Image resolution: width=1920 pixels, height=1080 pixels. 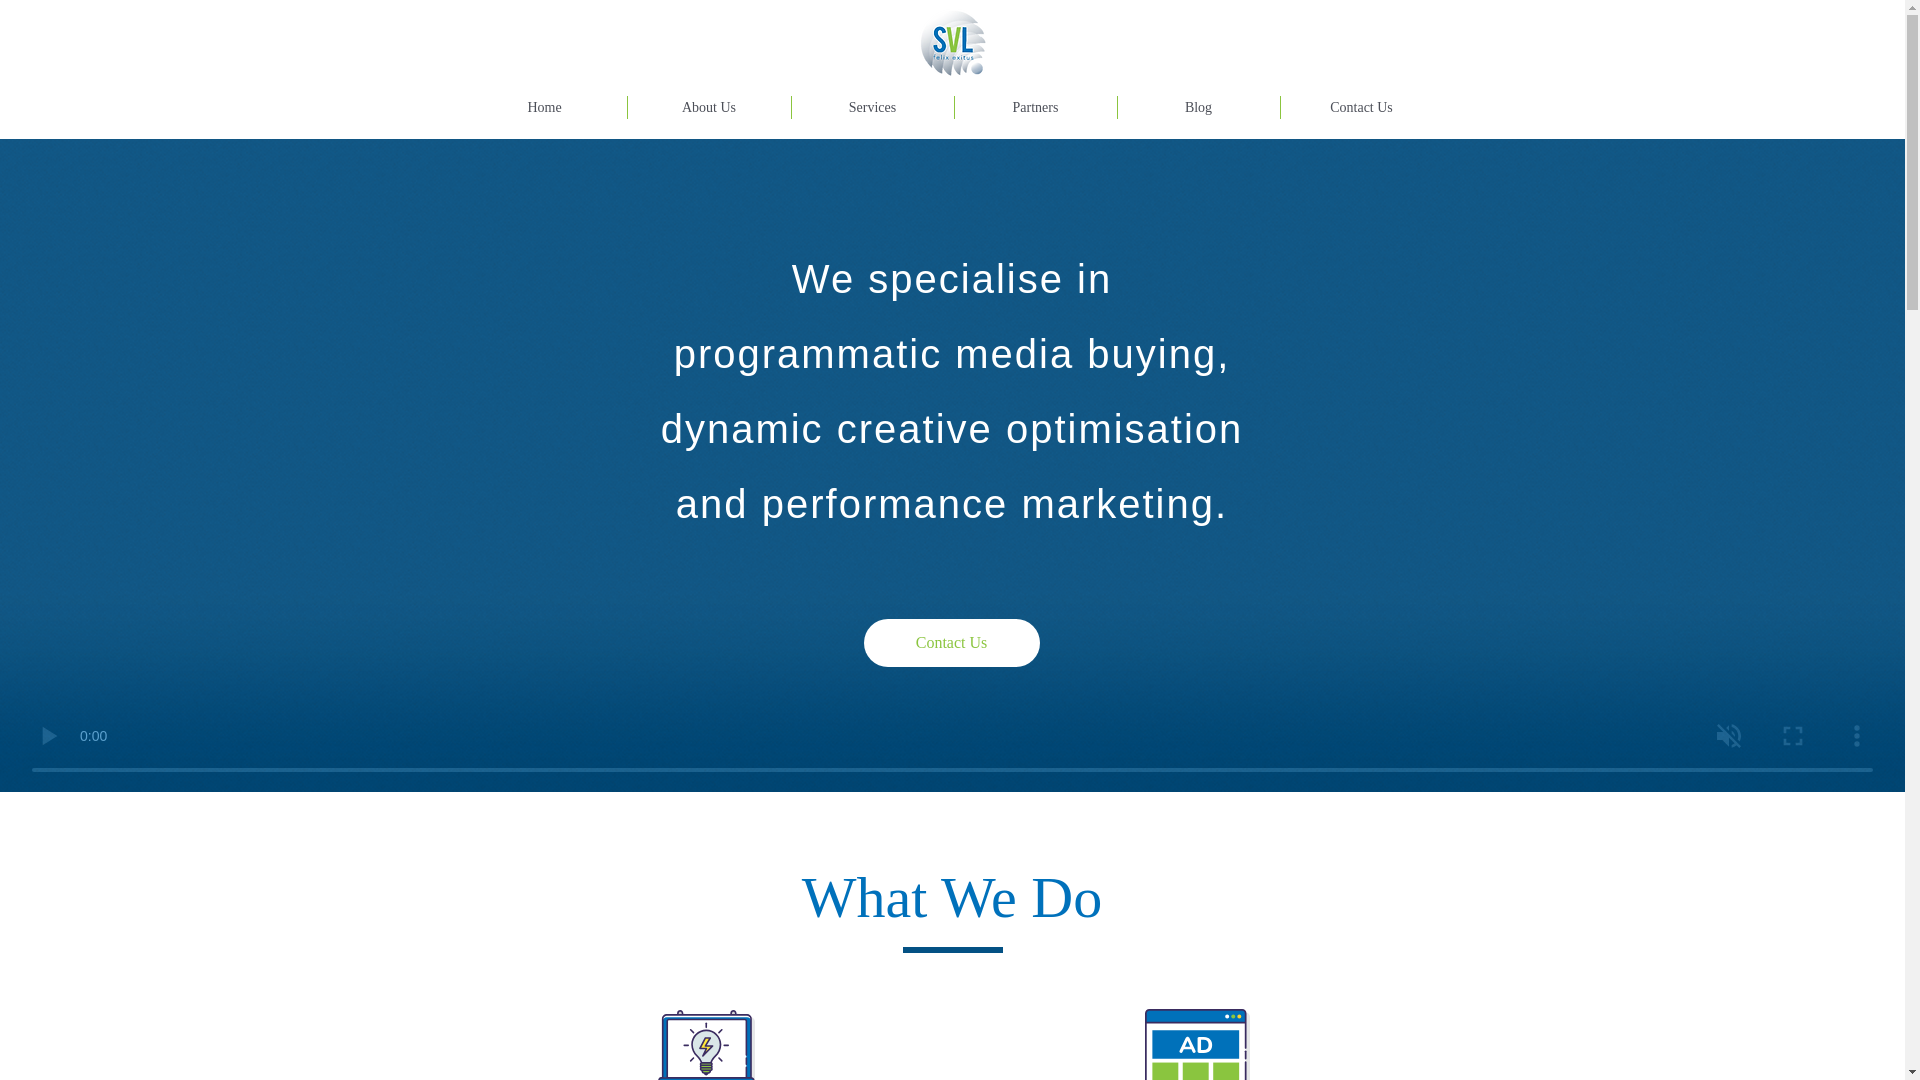 I want to click on Contact Us, so click(x=1360, y=107).